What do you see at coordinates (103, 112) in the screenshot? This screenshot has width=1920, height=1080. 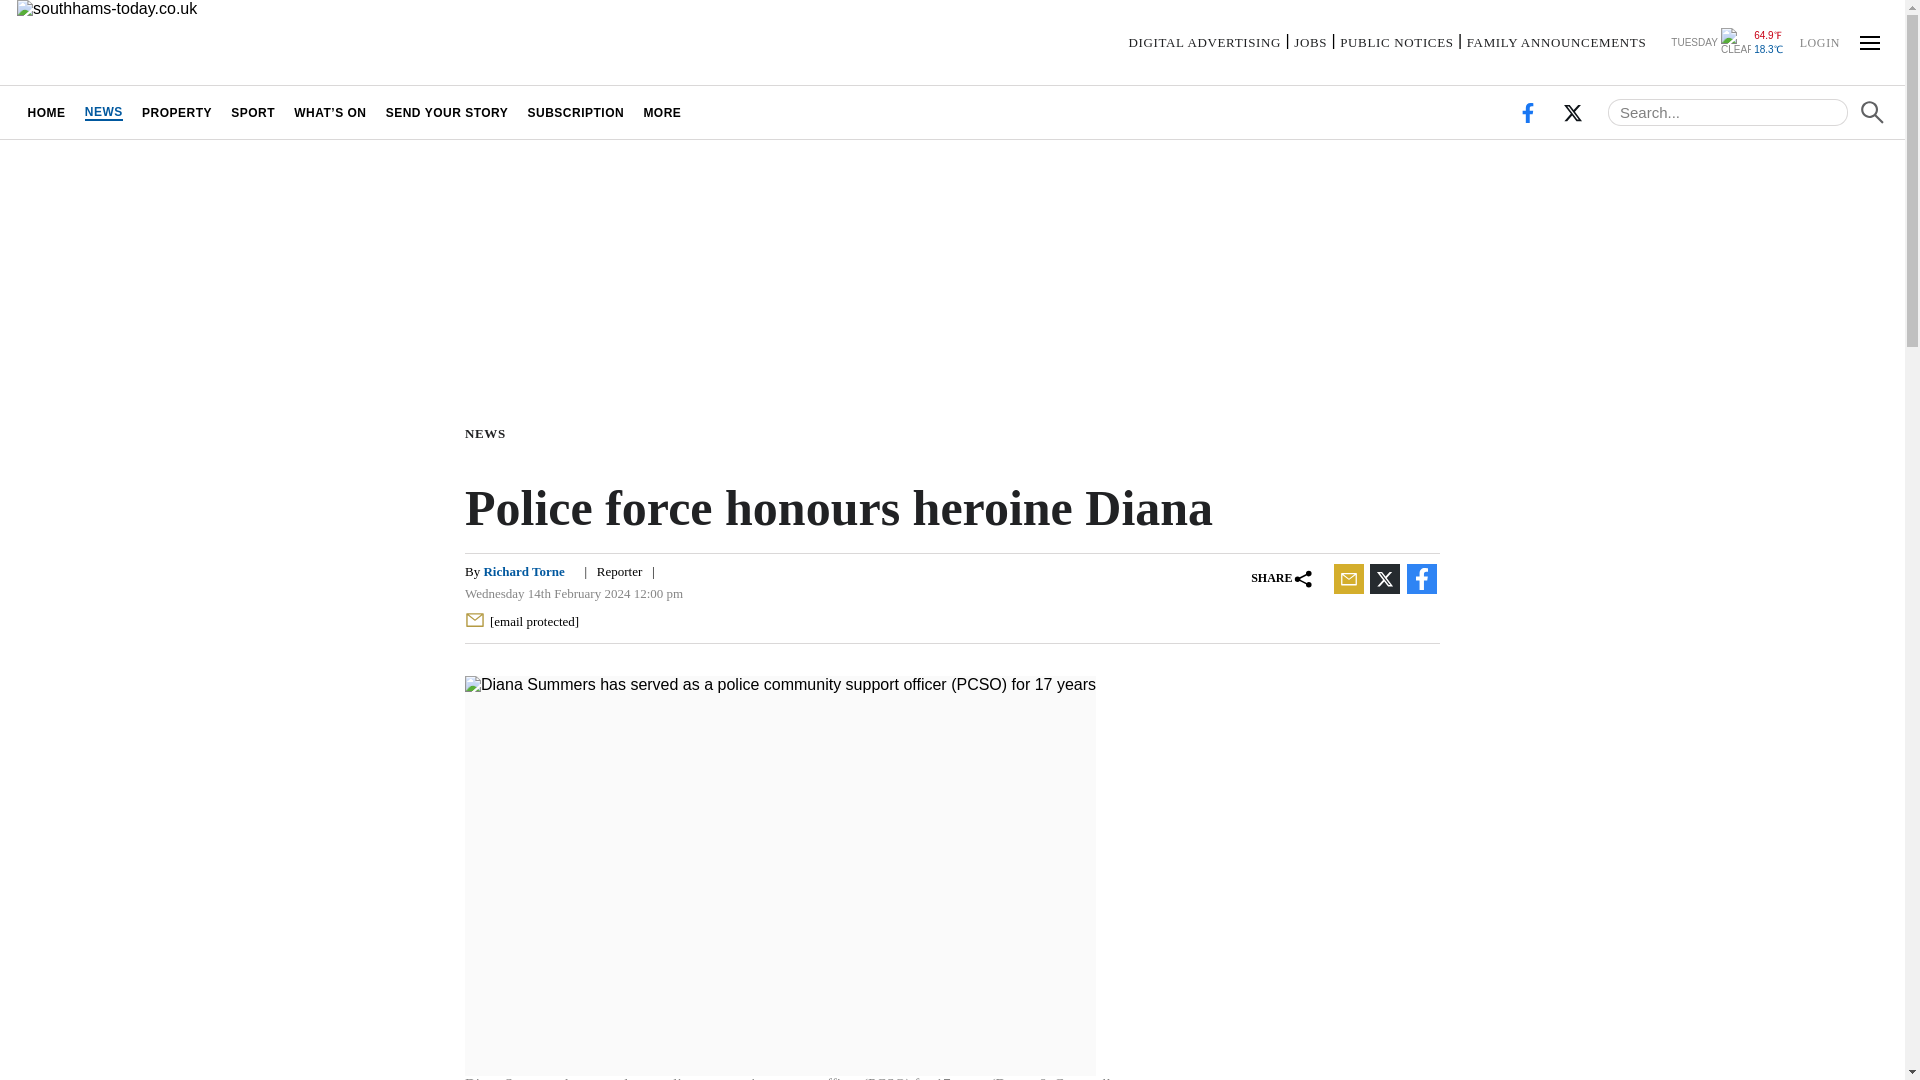 I see `NEWS` at bounding box center [103, 112].